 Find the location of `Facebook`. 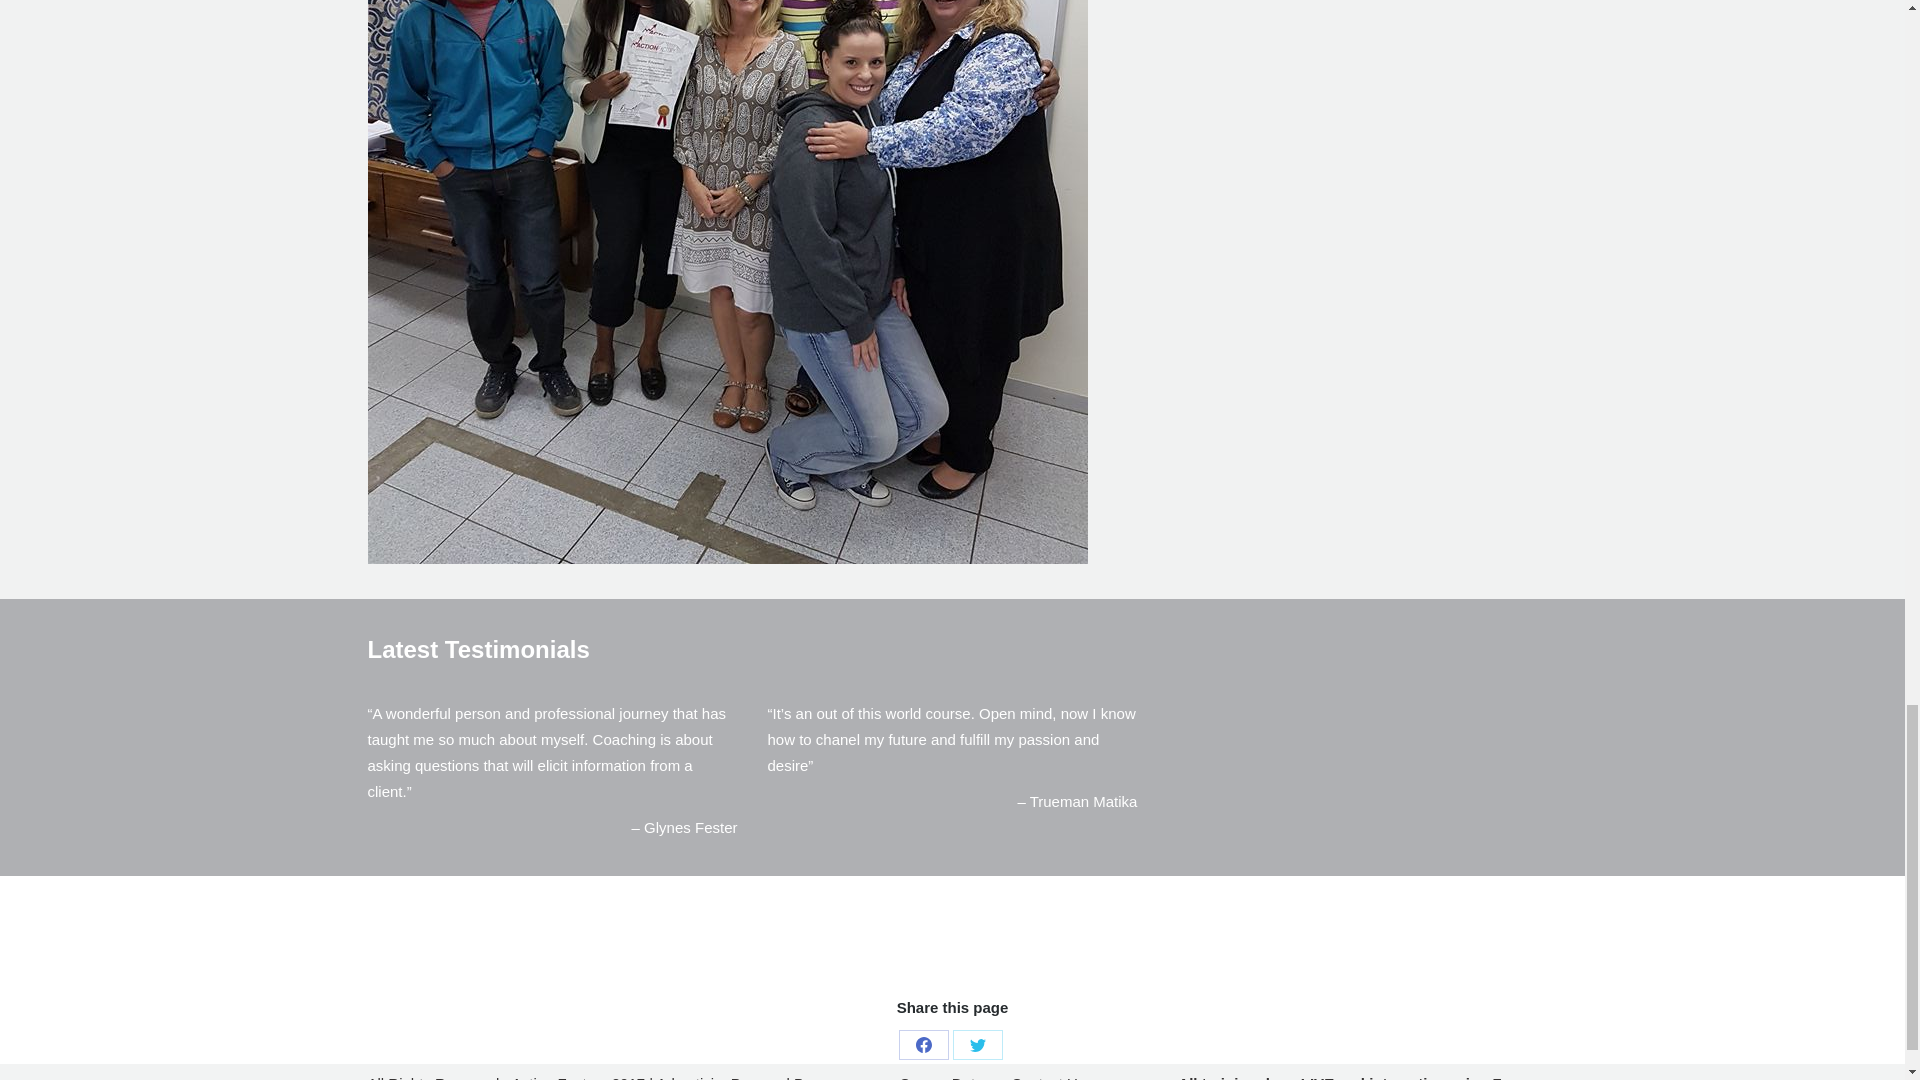

Facebook is located at coordinates (923, 1044).